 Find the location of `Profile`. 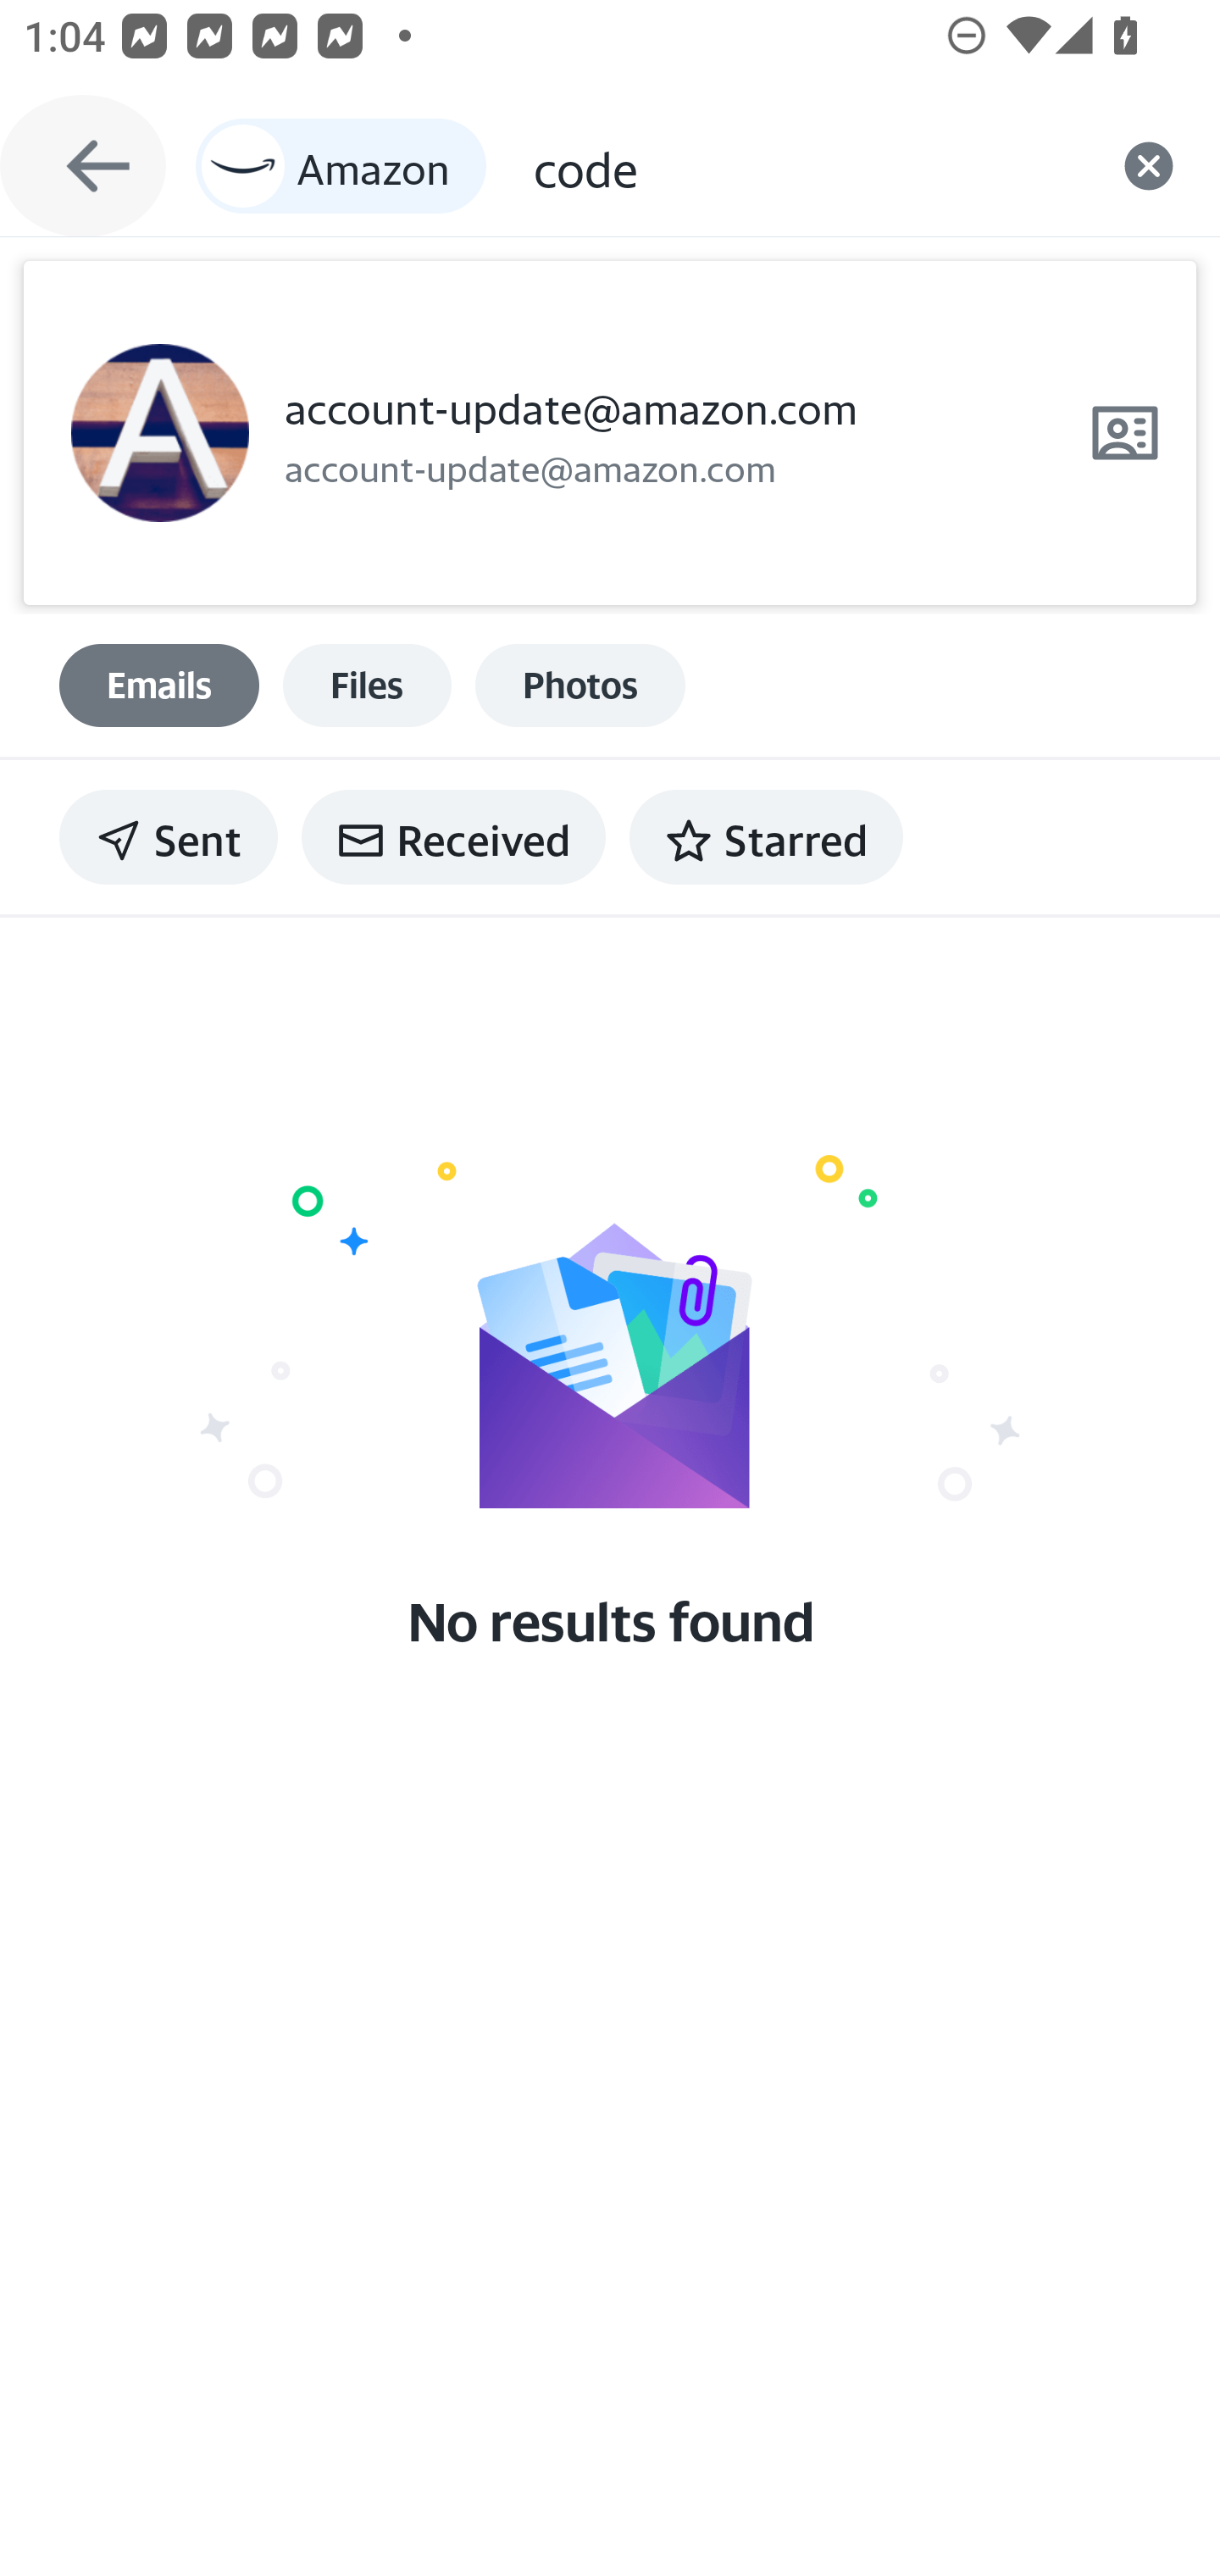

Profile is located at coordinates (159, 434).